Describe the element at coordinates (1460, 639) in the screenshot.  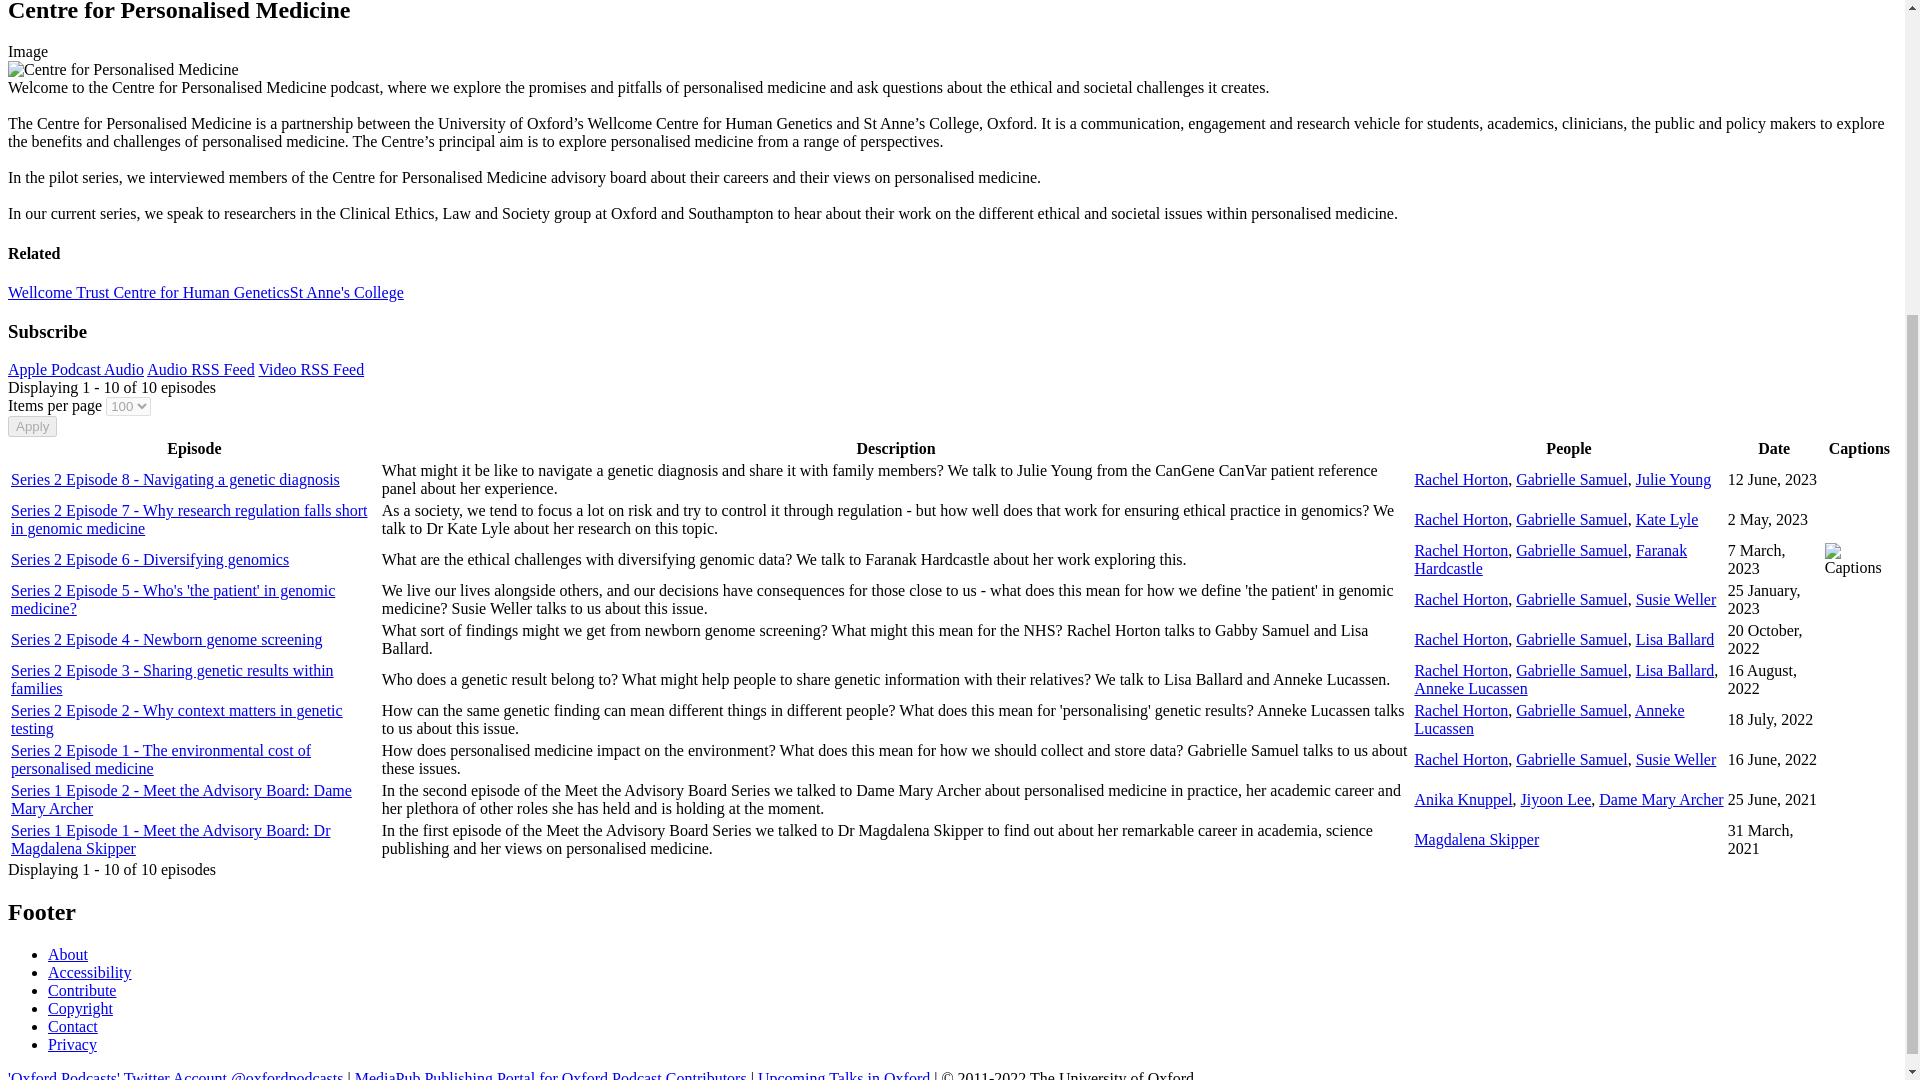
I see `Rachel Horton` at that location.